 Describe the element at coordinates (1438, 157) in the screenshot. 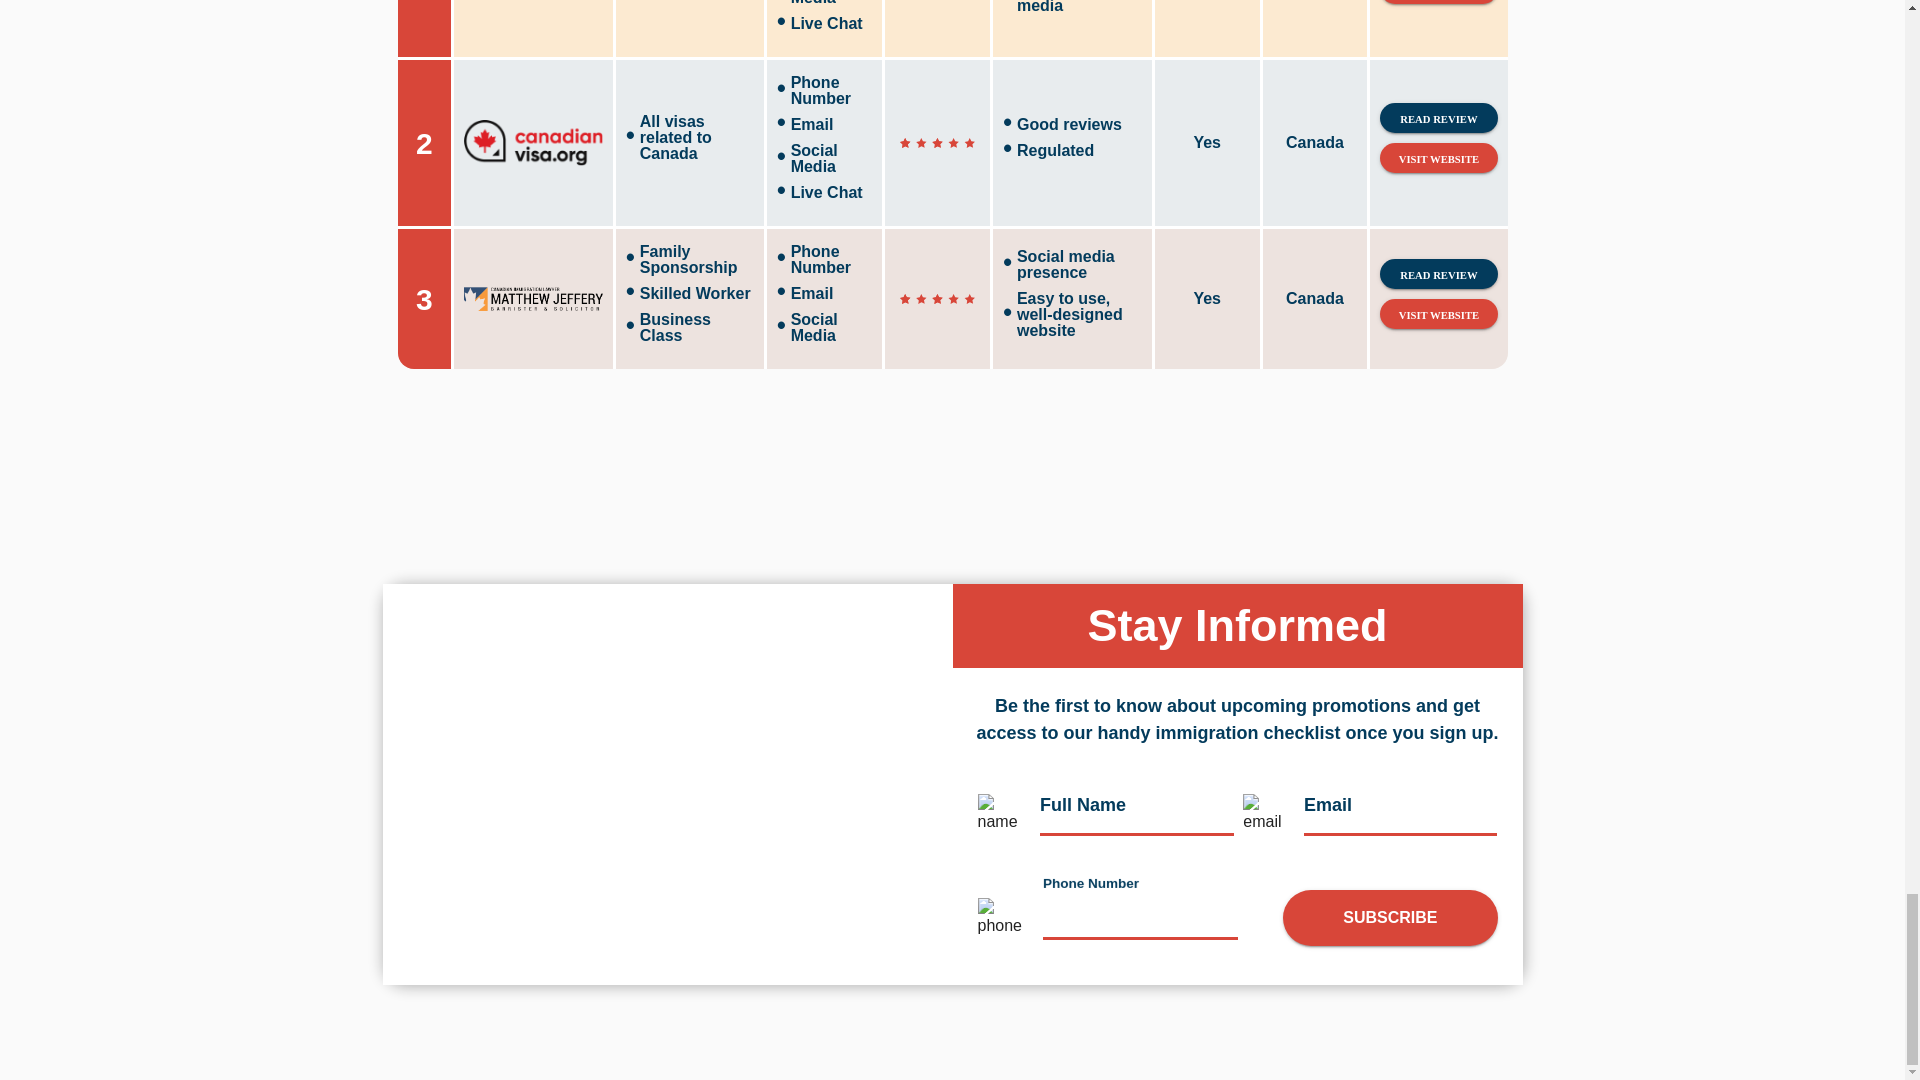

I see `VISIT WEBSITE` at that location.